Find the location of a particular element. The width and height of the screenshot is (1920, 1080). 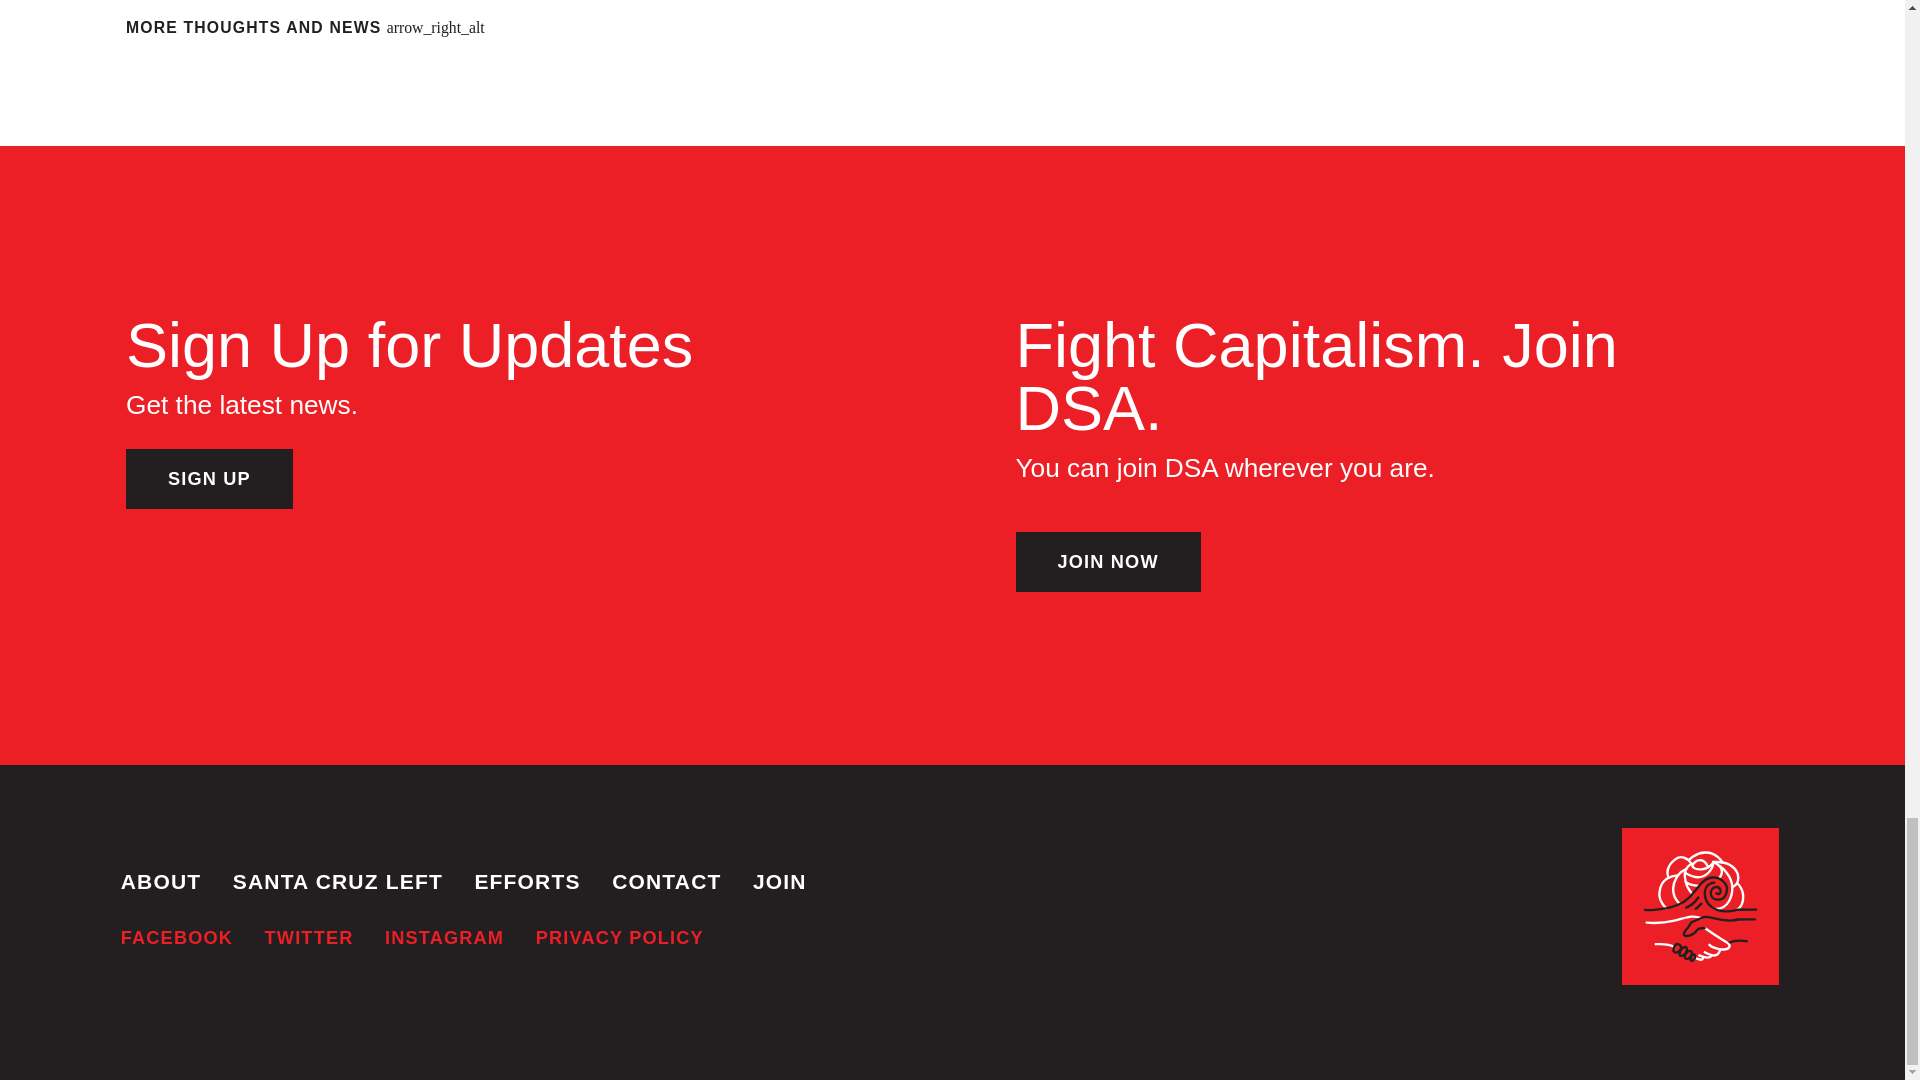

JOIN is located at coordinates (779, 882).